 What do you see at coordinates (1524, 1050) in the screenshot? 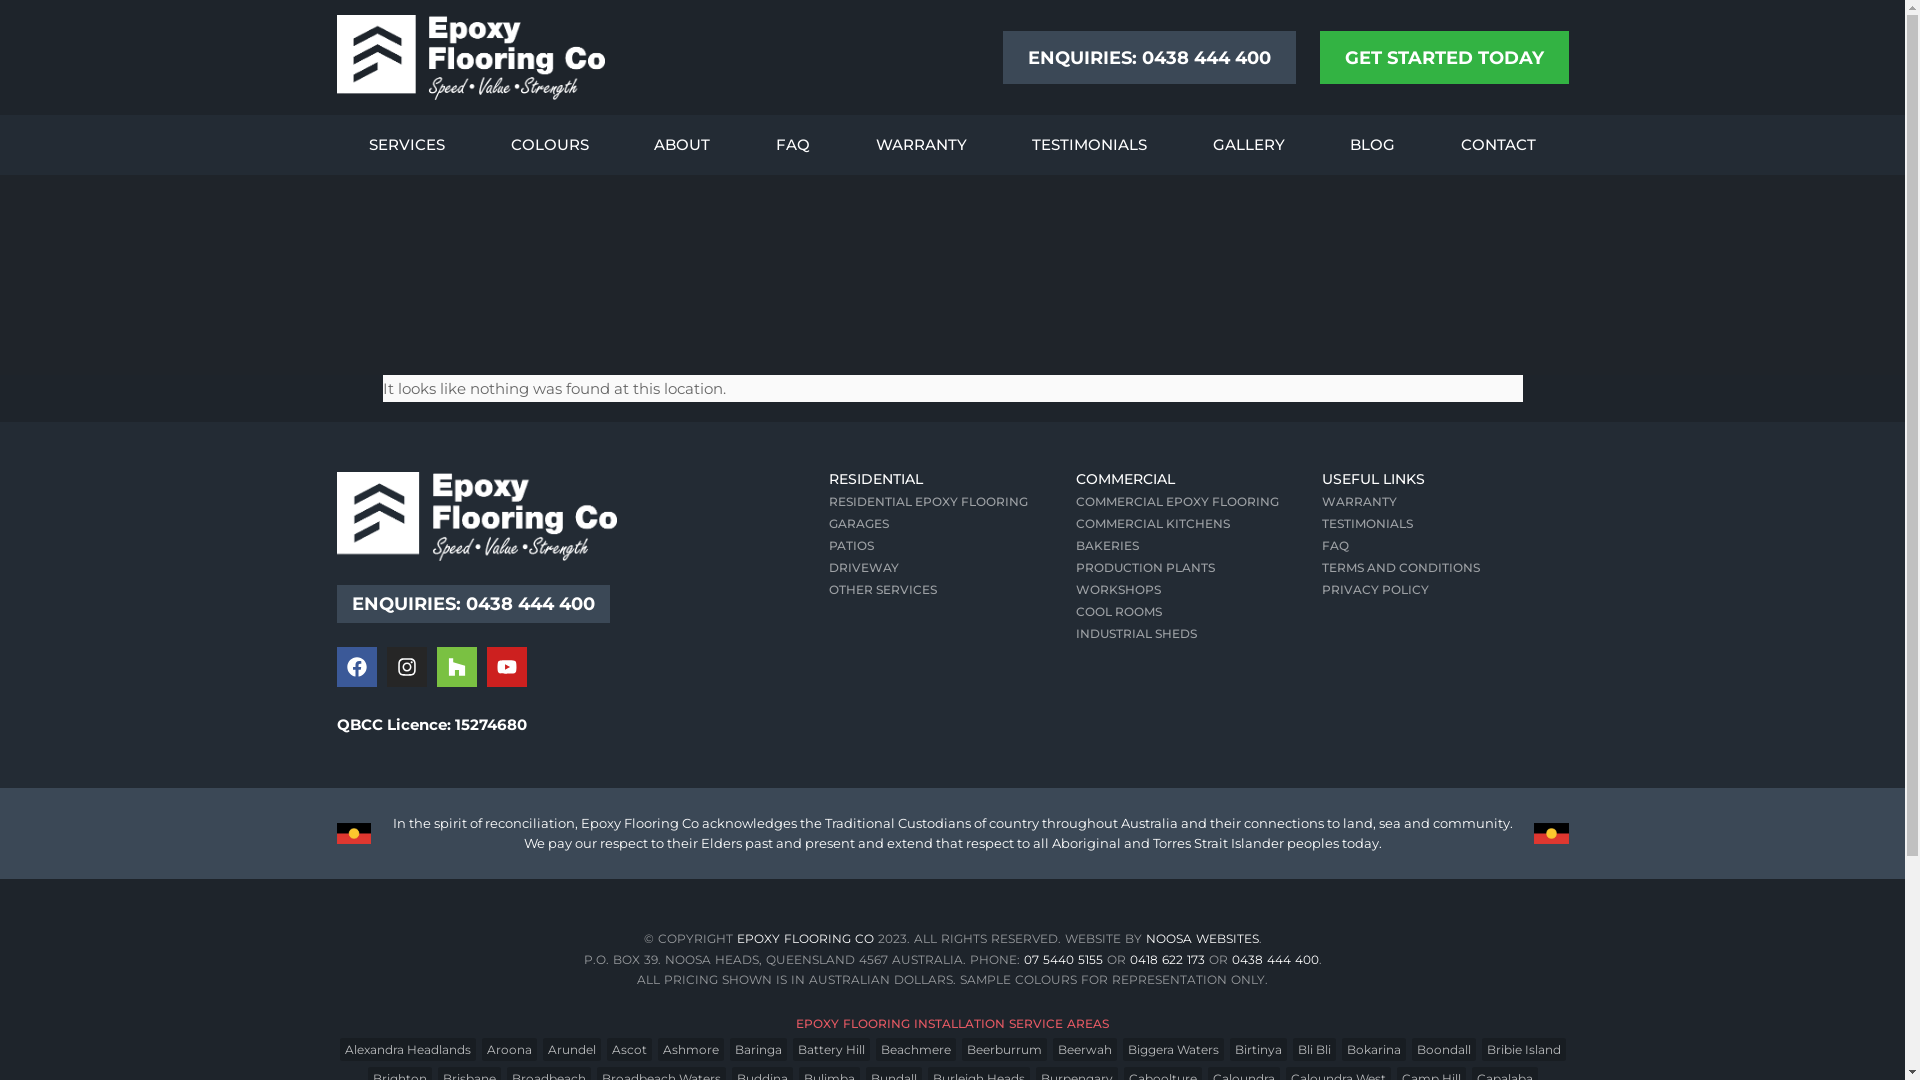
I see `Bribie Island` at bounding box center [1524, 1050].